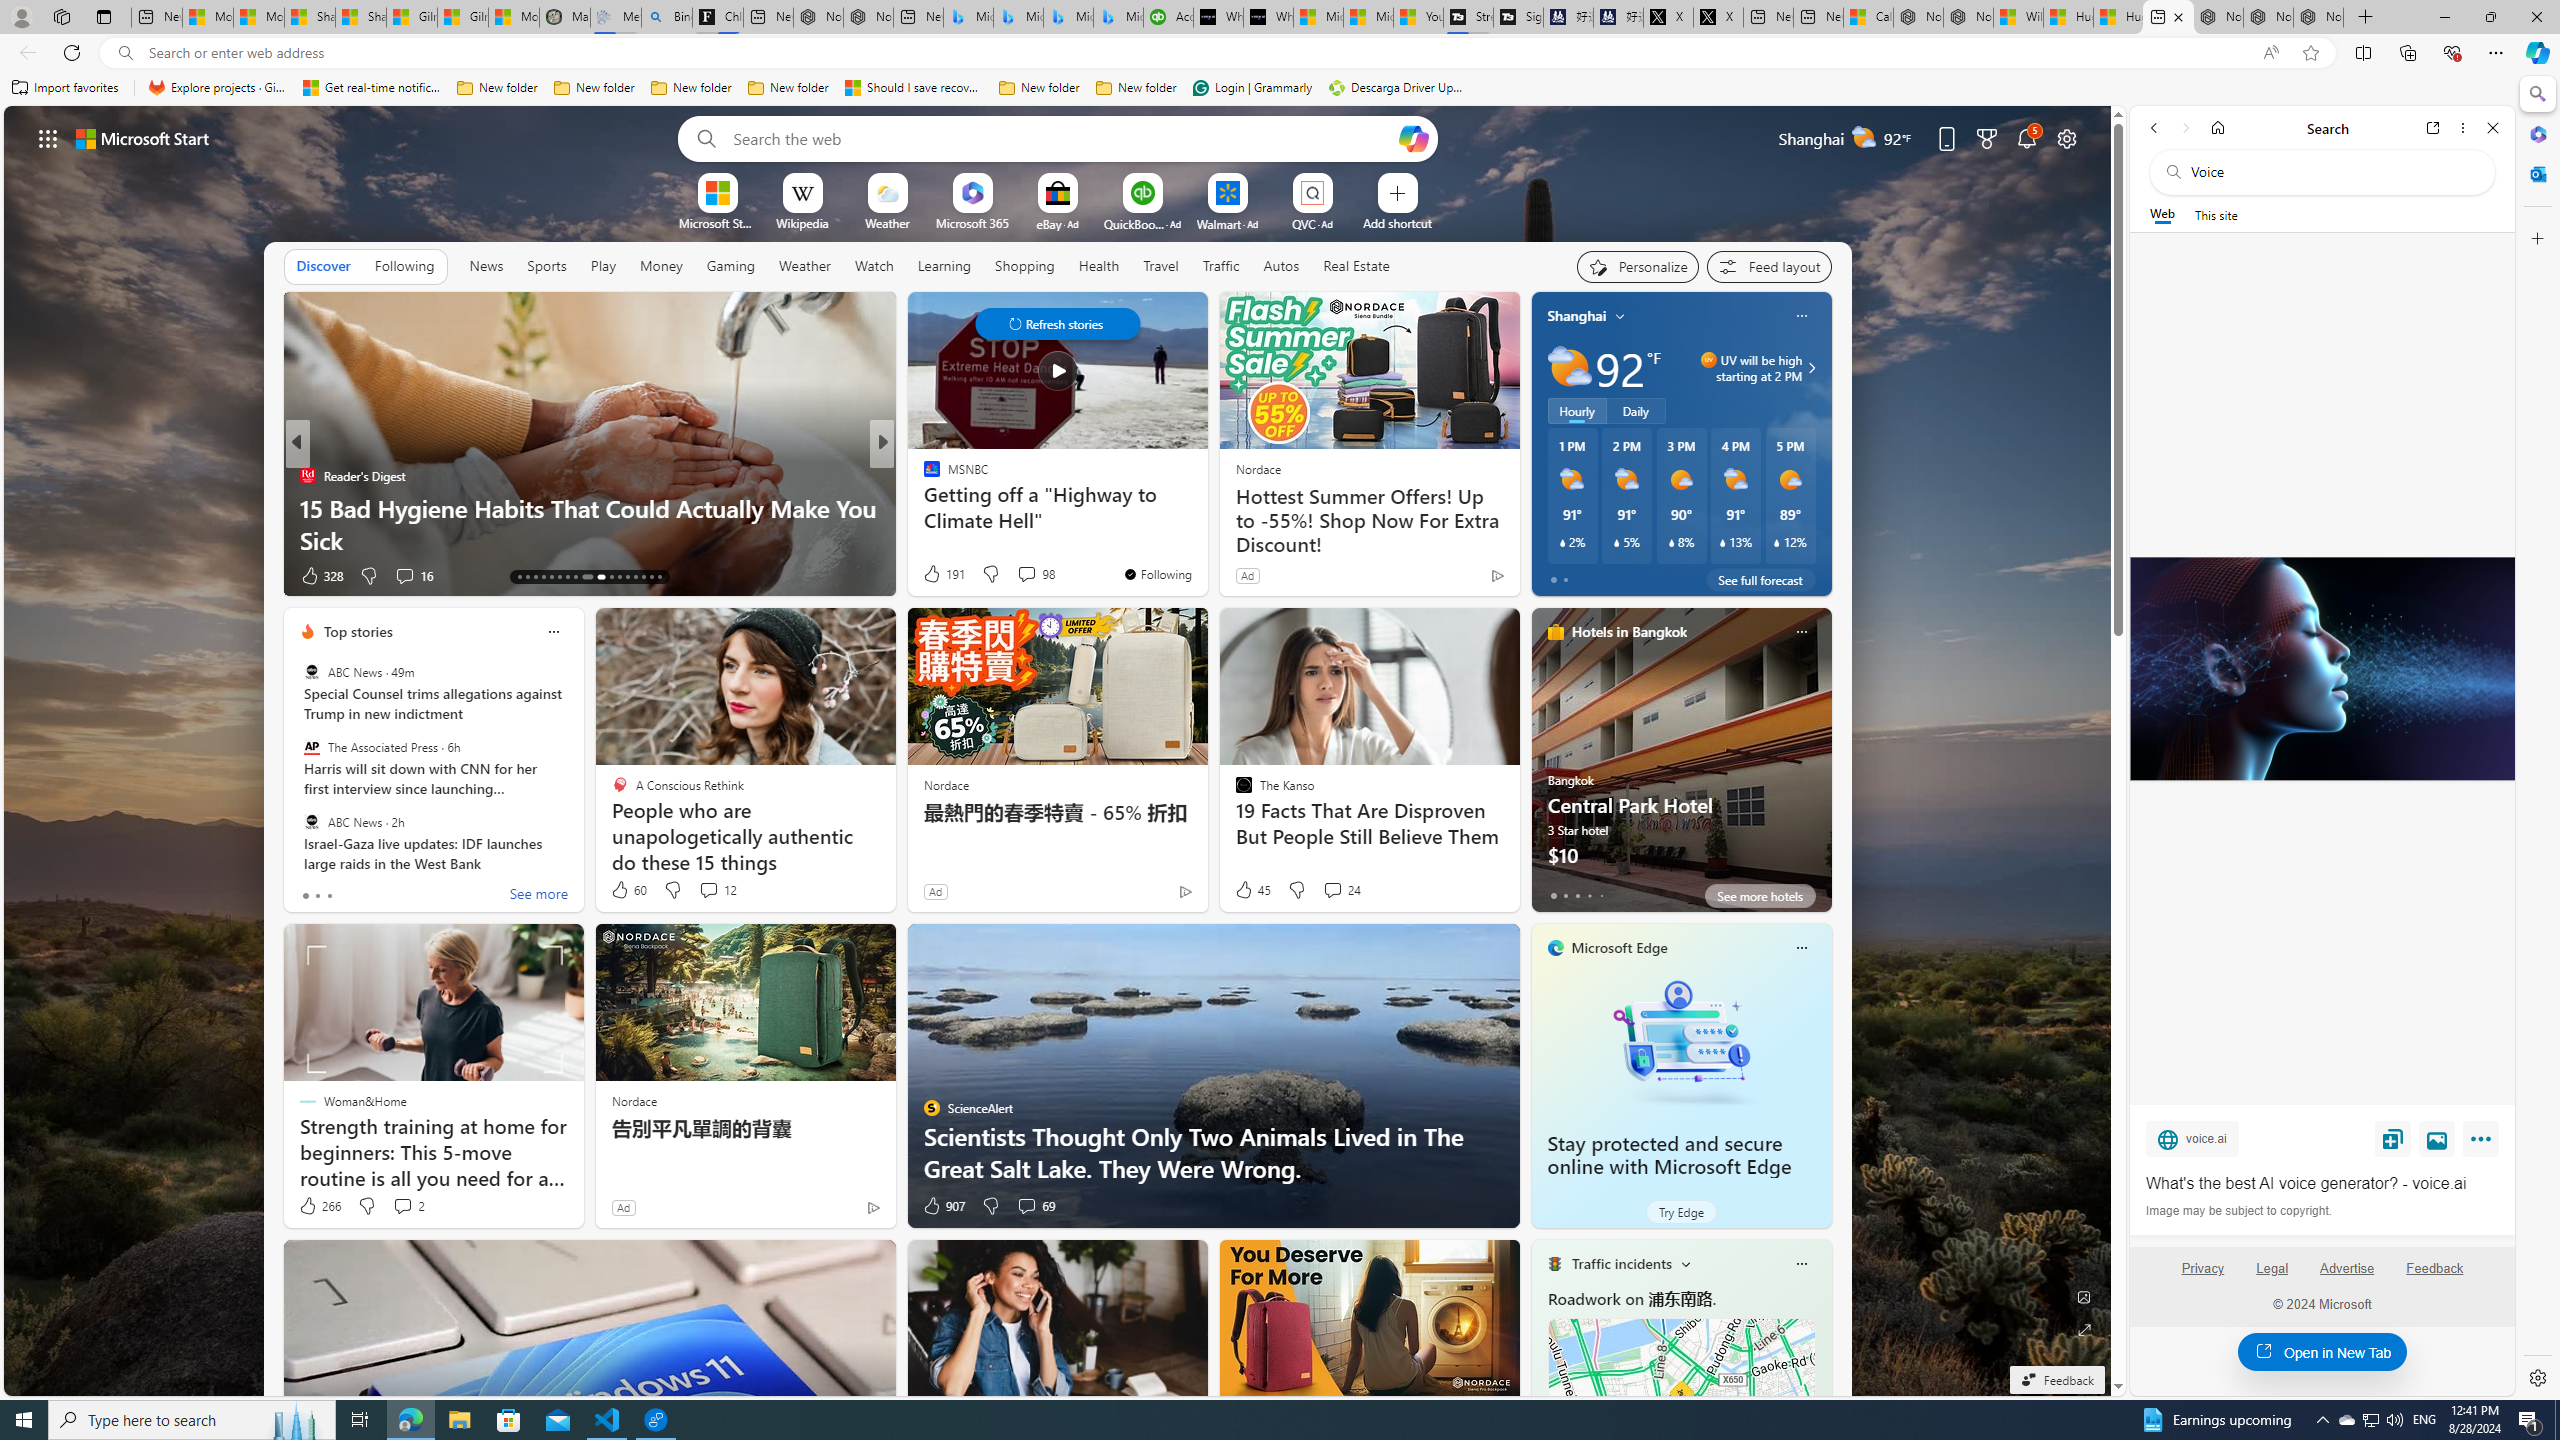 The height and width of the screenshot is (1440, 2560). Describe the element at coordinates (124, 53) in the screenshot. I see `Search icon` at that location.